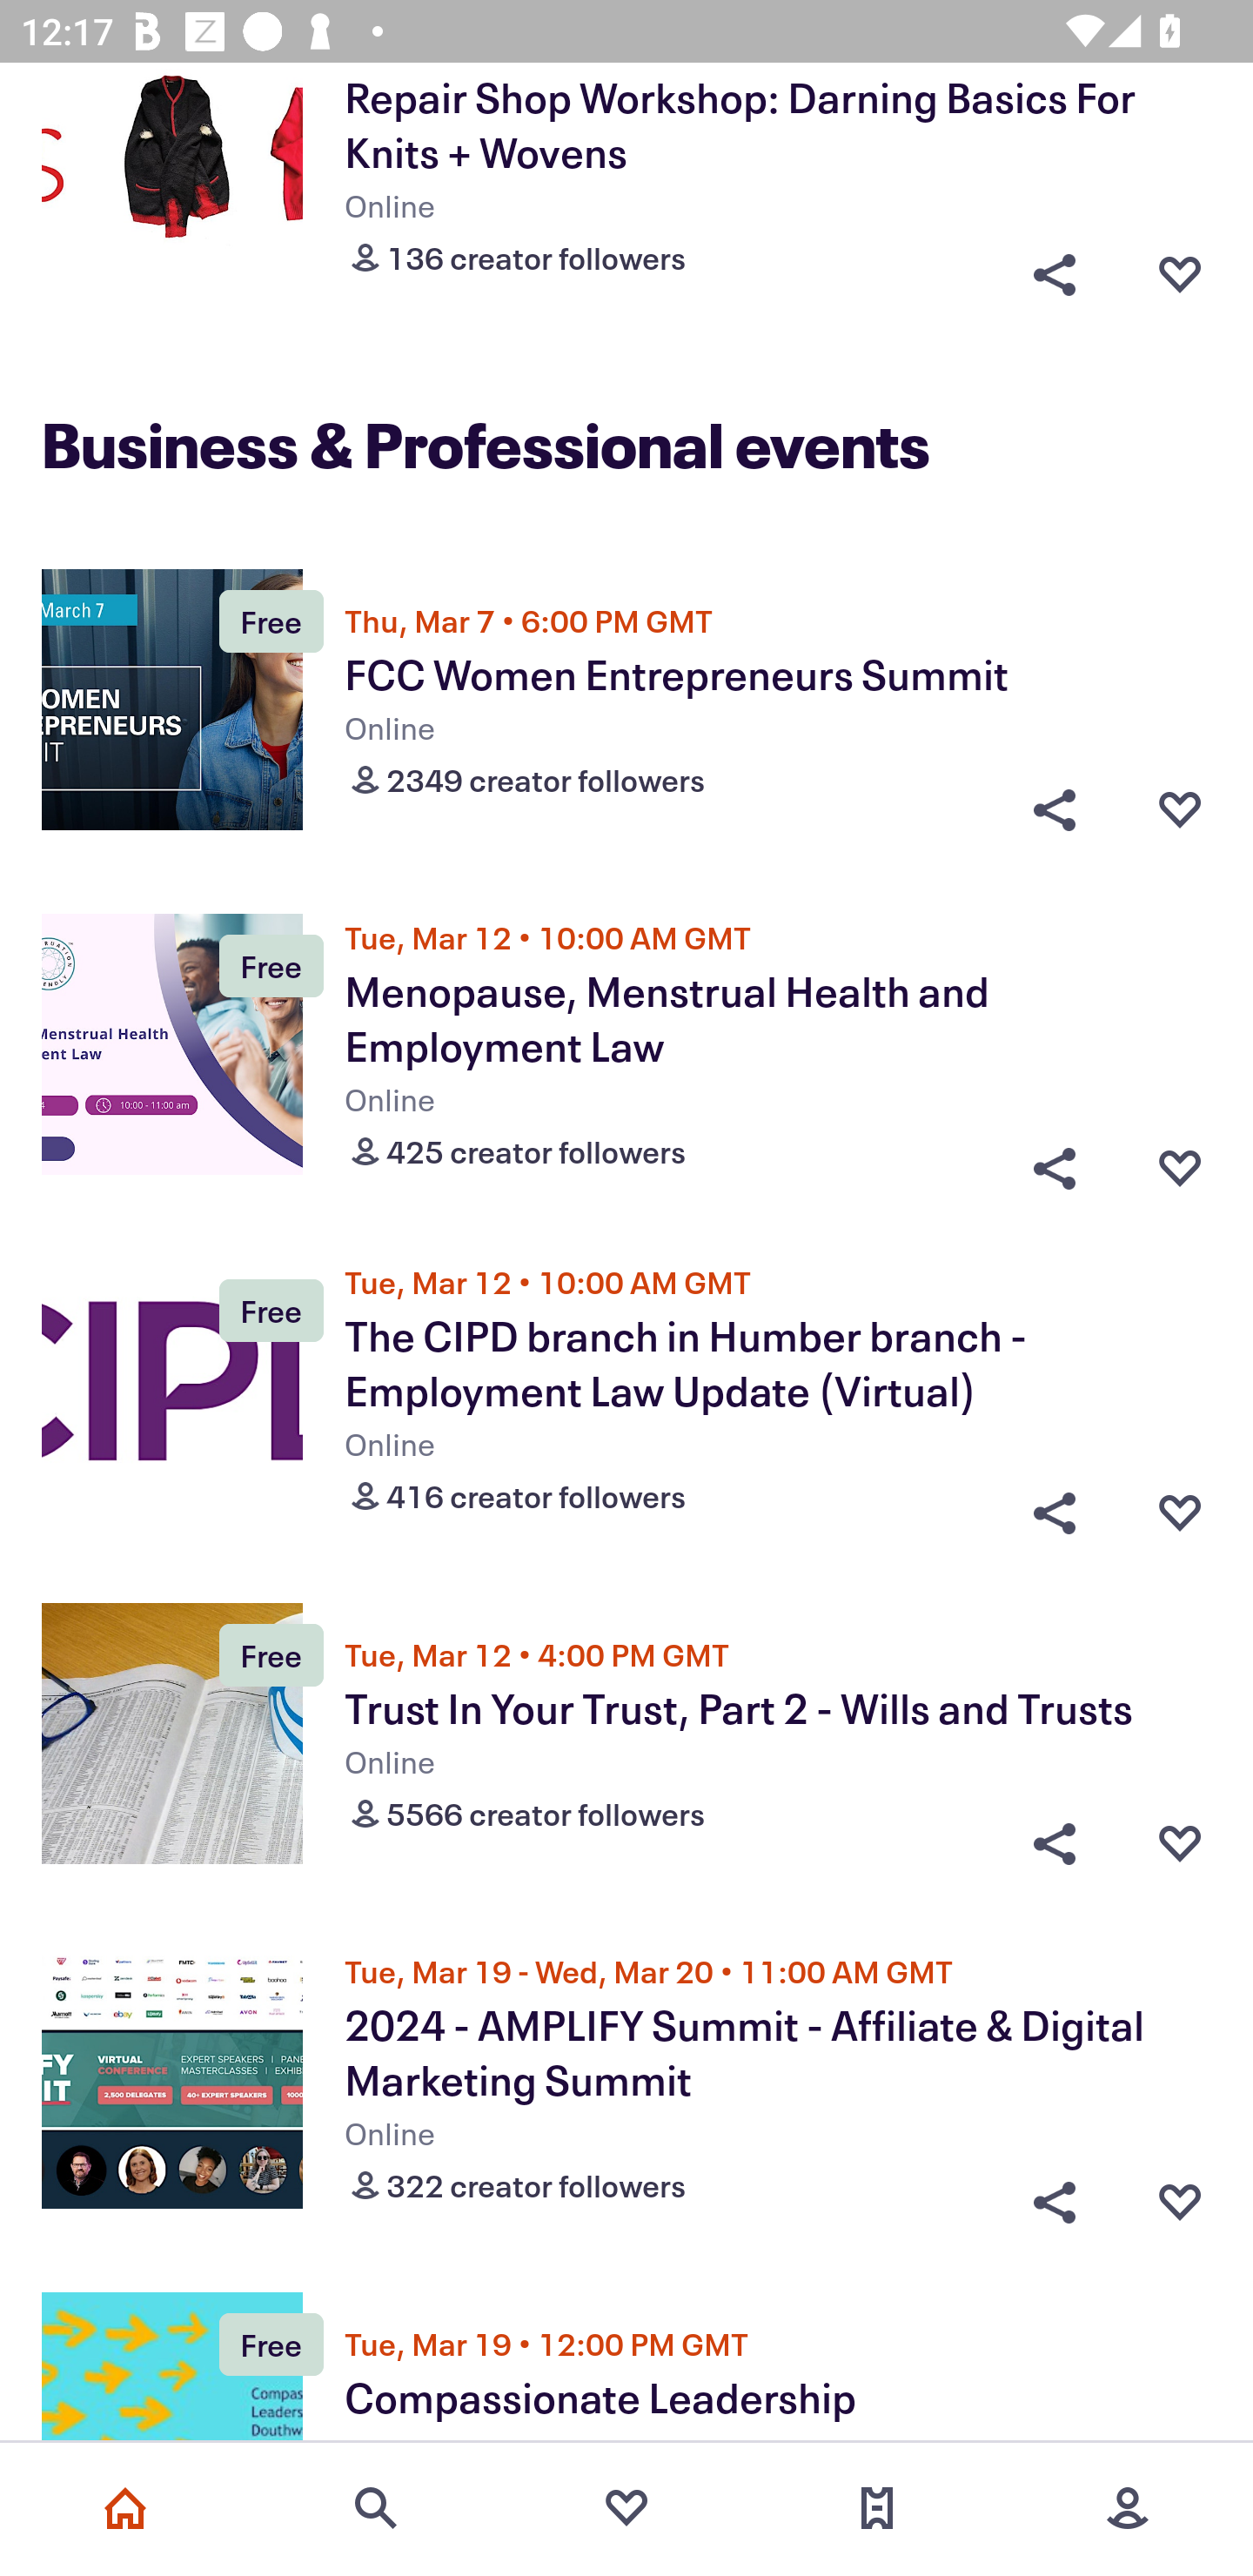 Image resolution: width=1253 pixels, height=2576 pixels. Describe the element at coordinates (1128, 2508) in the screenshot. I see `More` at that location.